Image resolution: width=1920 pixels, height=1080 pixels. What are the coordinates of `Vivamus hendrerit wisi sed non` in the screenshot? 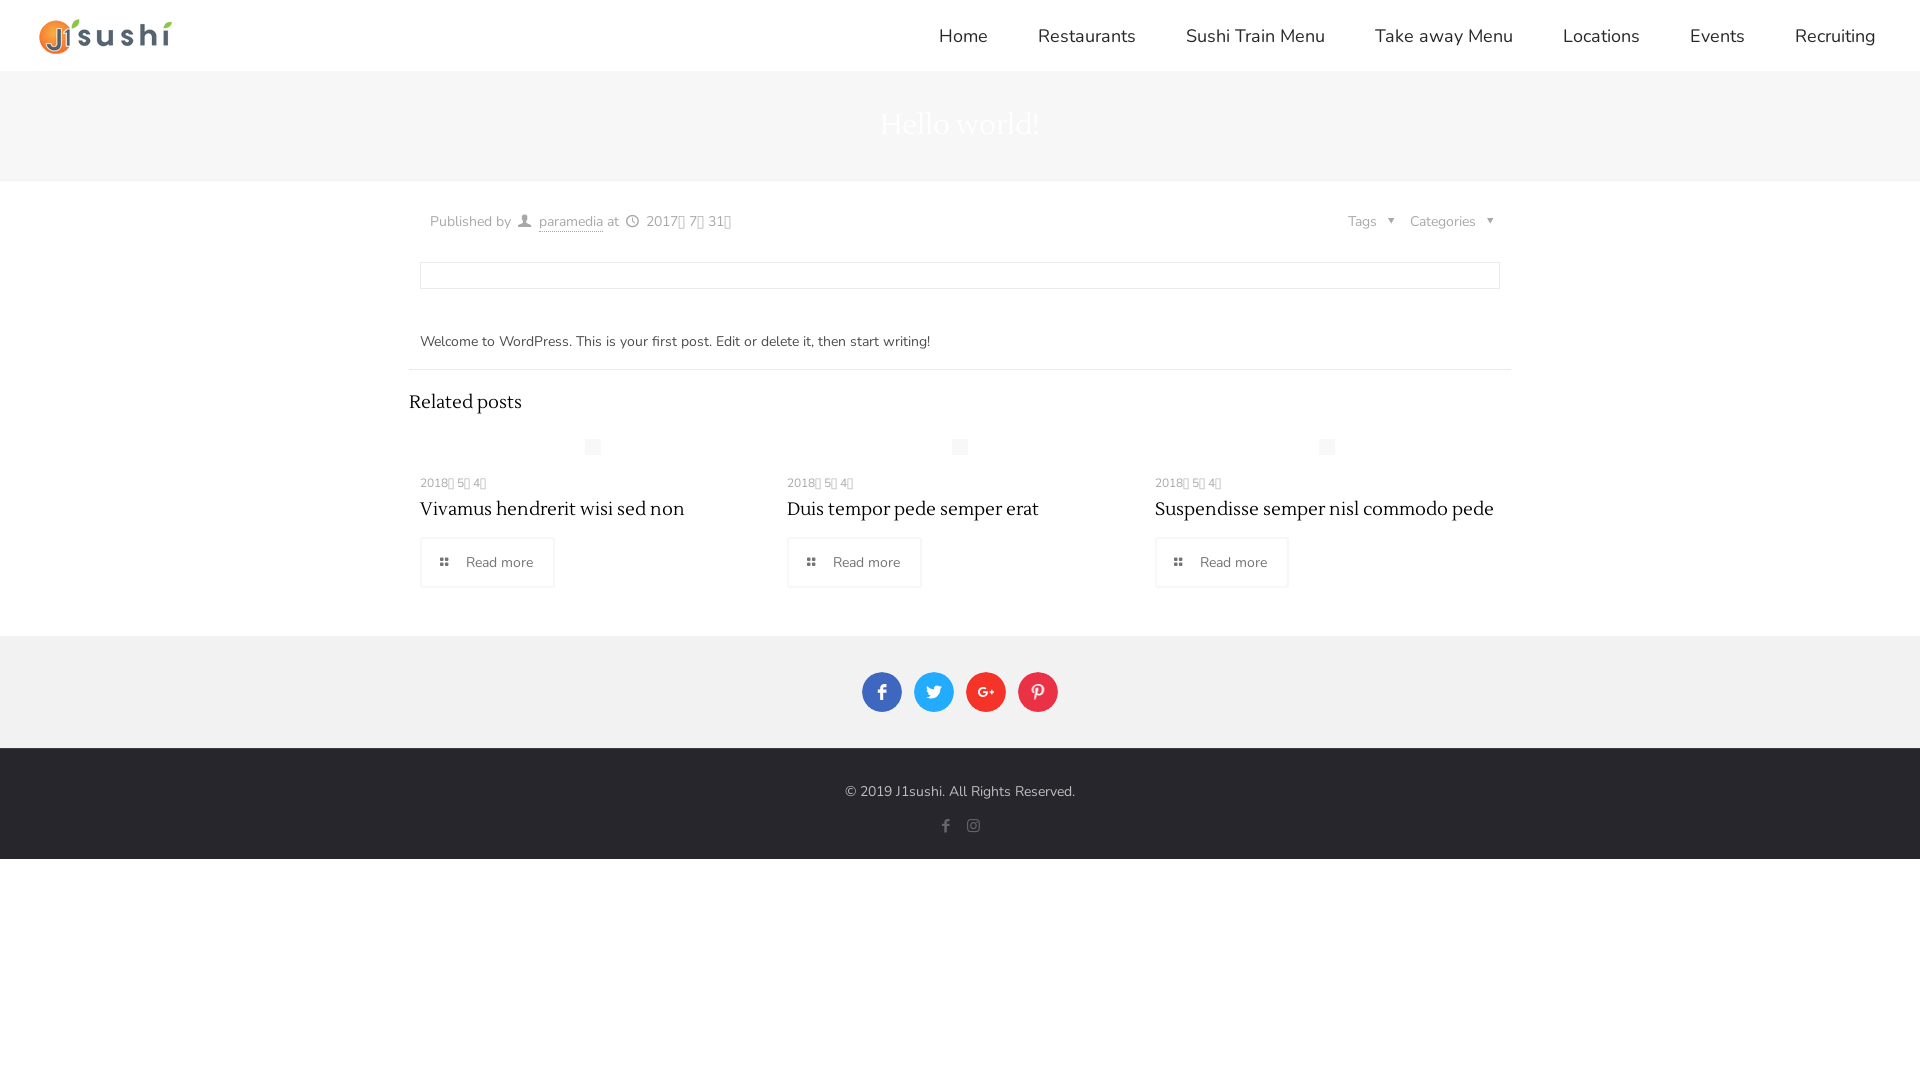 It's located at (552, 510).